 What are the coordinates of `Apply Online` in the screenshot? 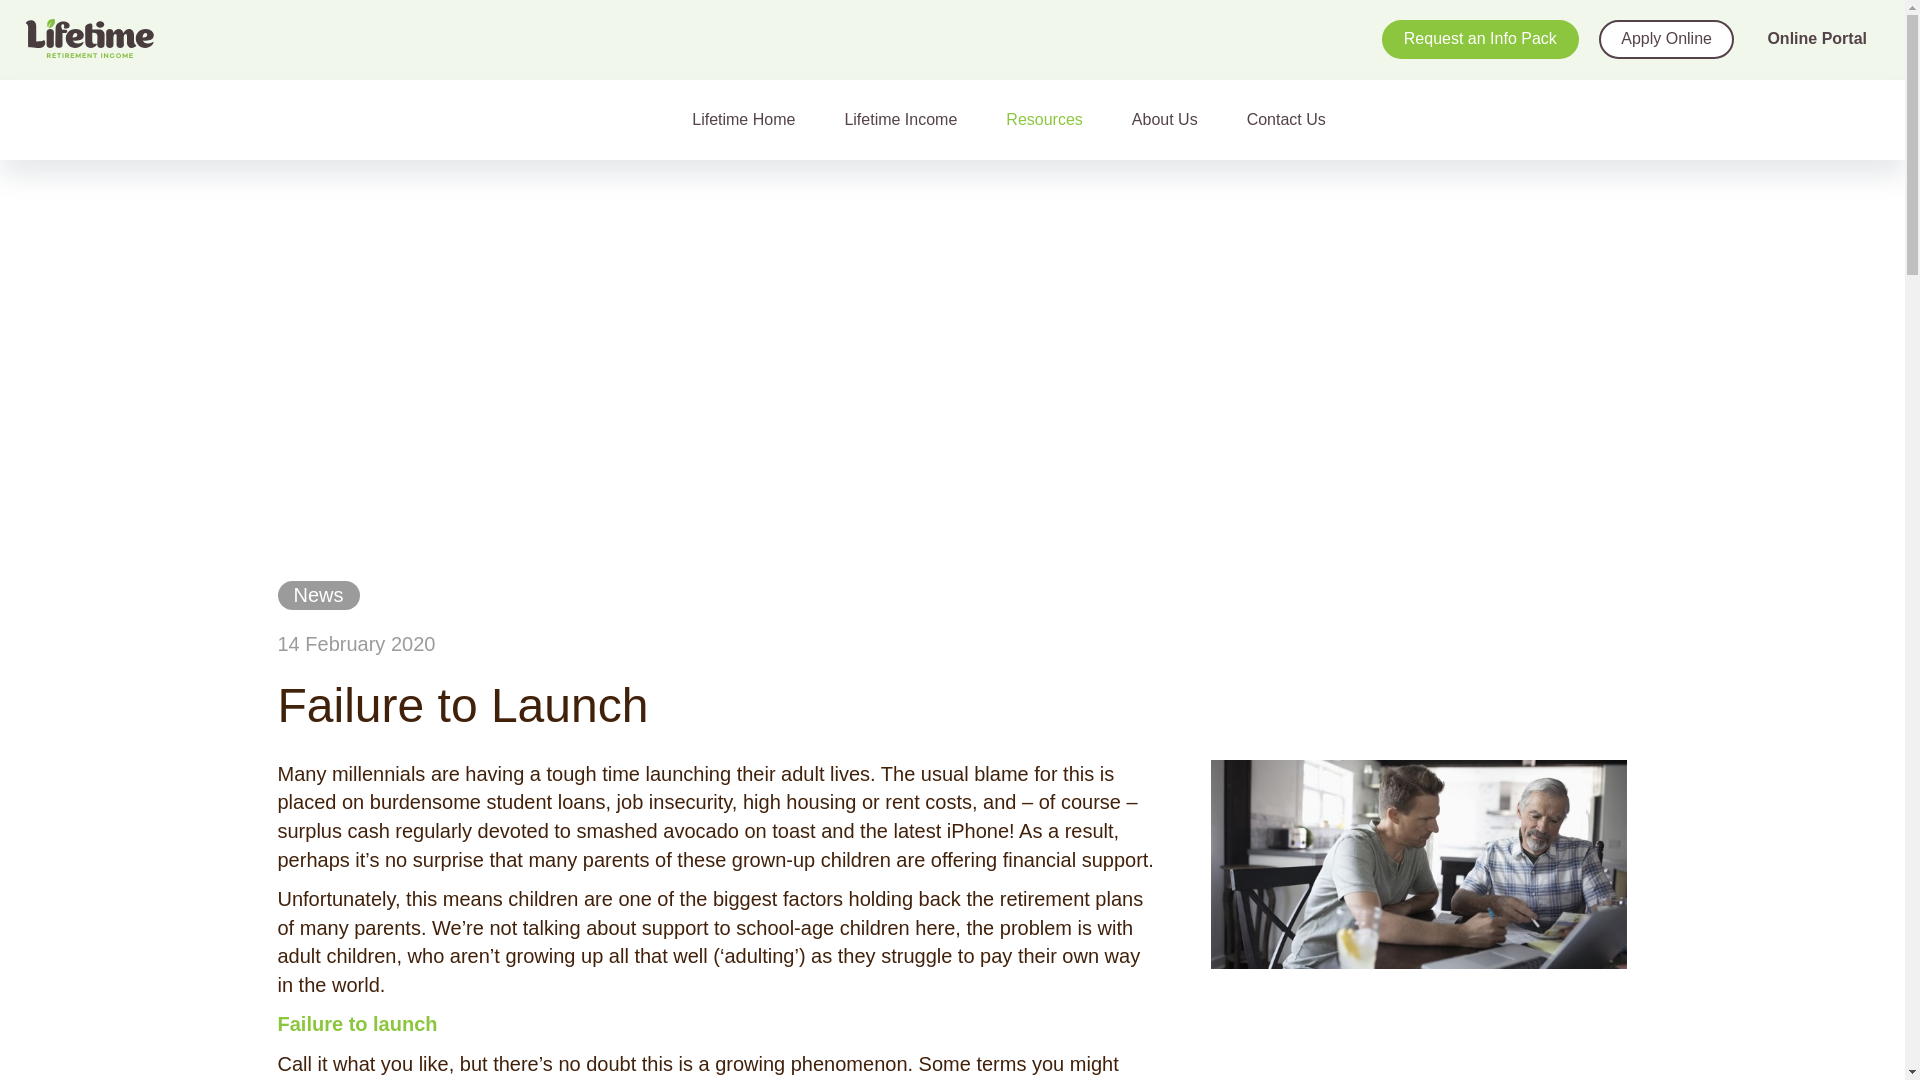 It's located at (1666, 40).